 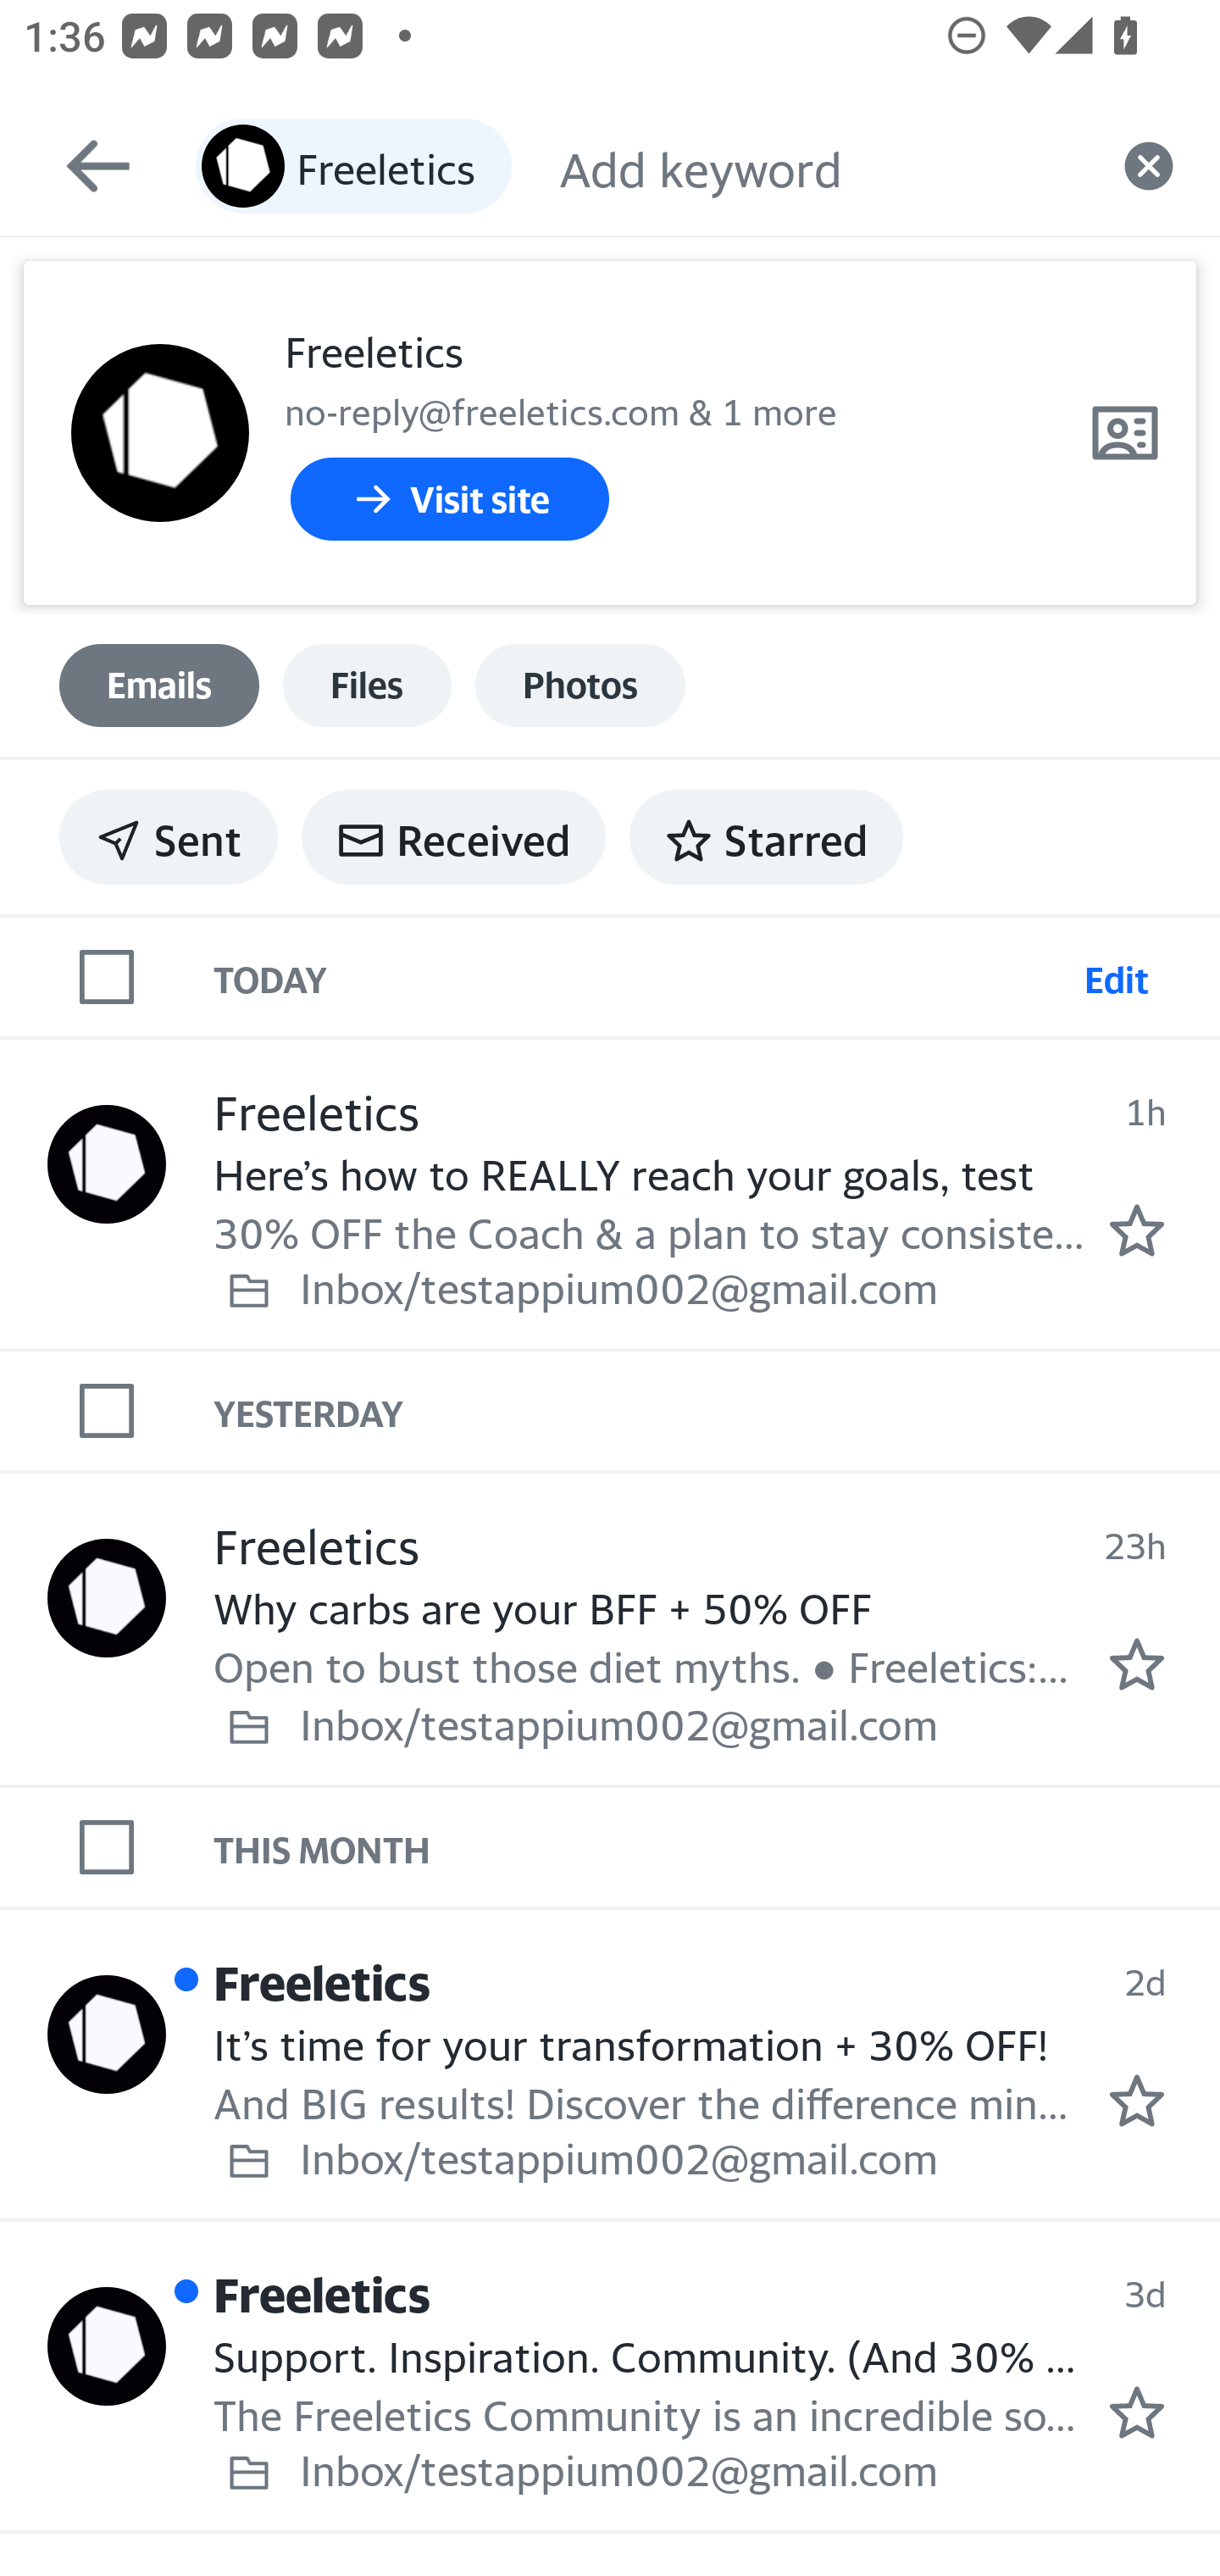 I want to click on YESTERDAY, so click(x=717, y=1410).